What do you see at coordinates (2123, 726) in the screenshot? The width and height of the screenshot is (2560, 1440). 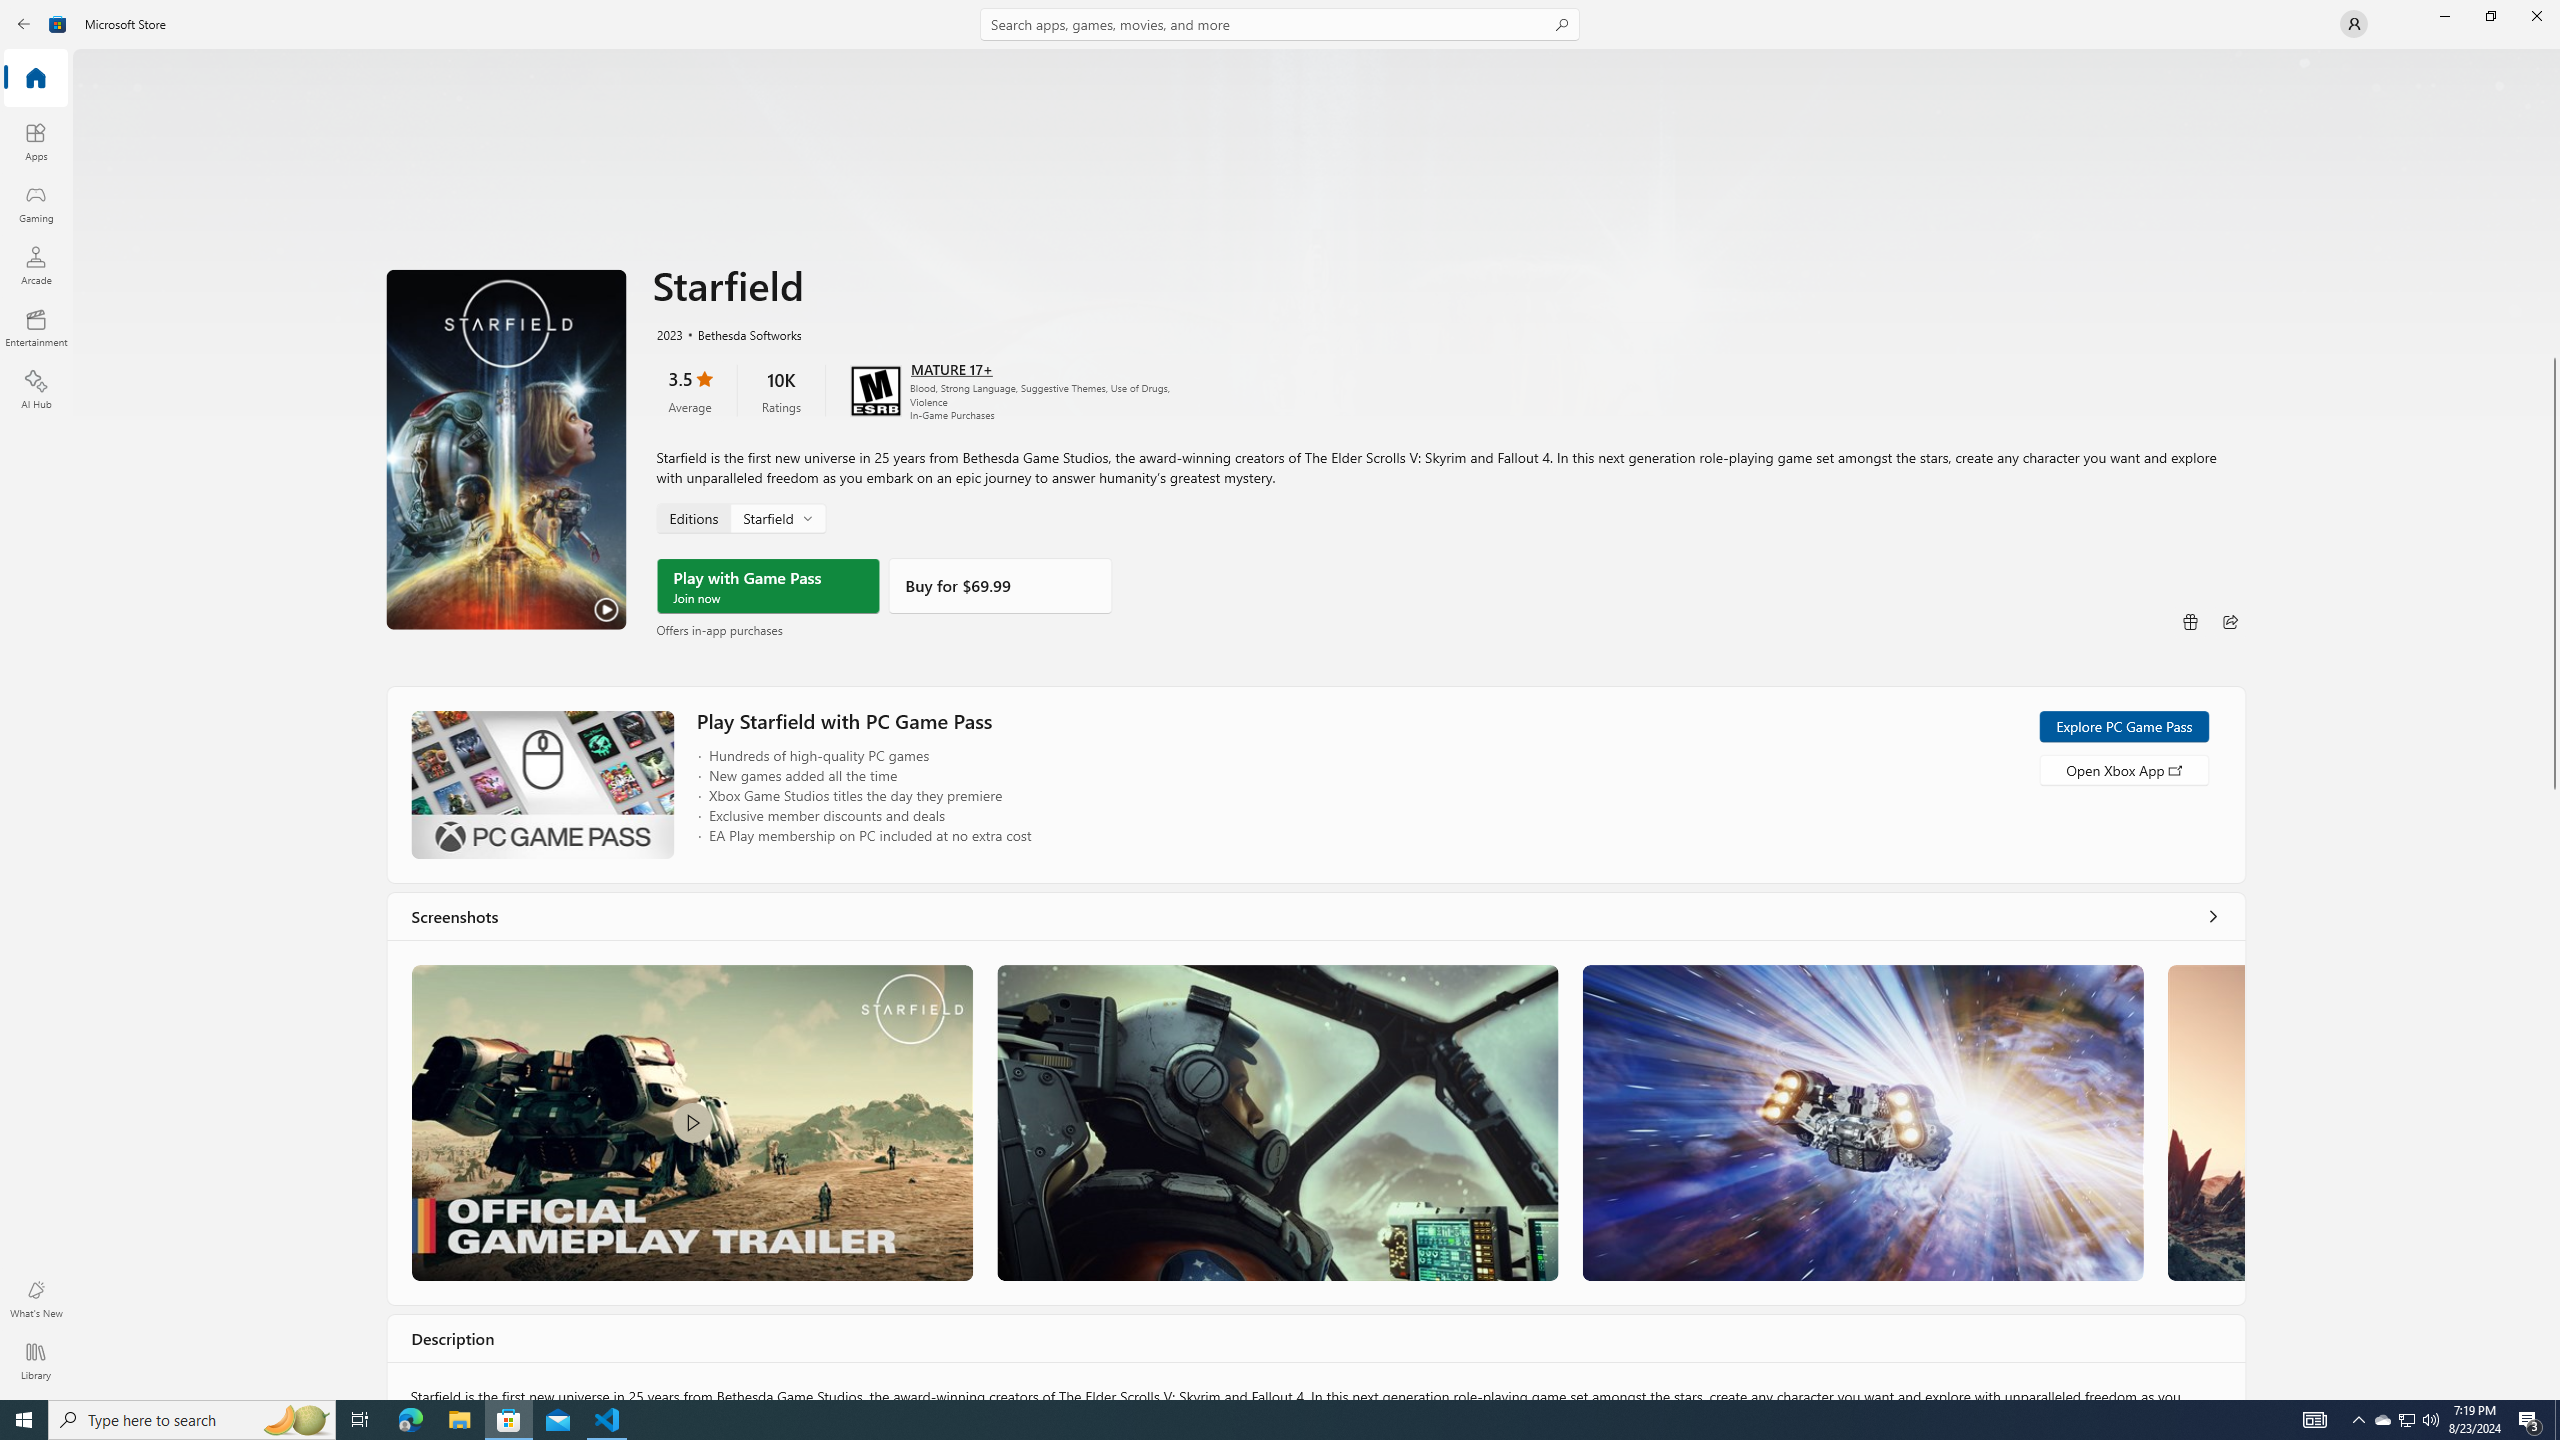 I see `Explore PC Game Pass` at bounding box center [2123, 726].